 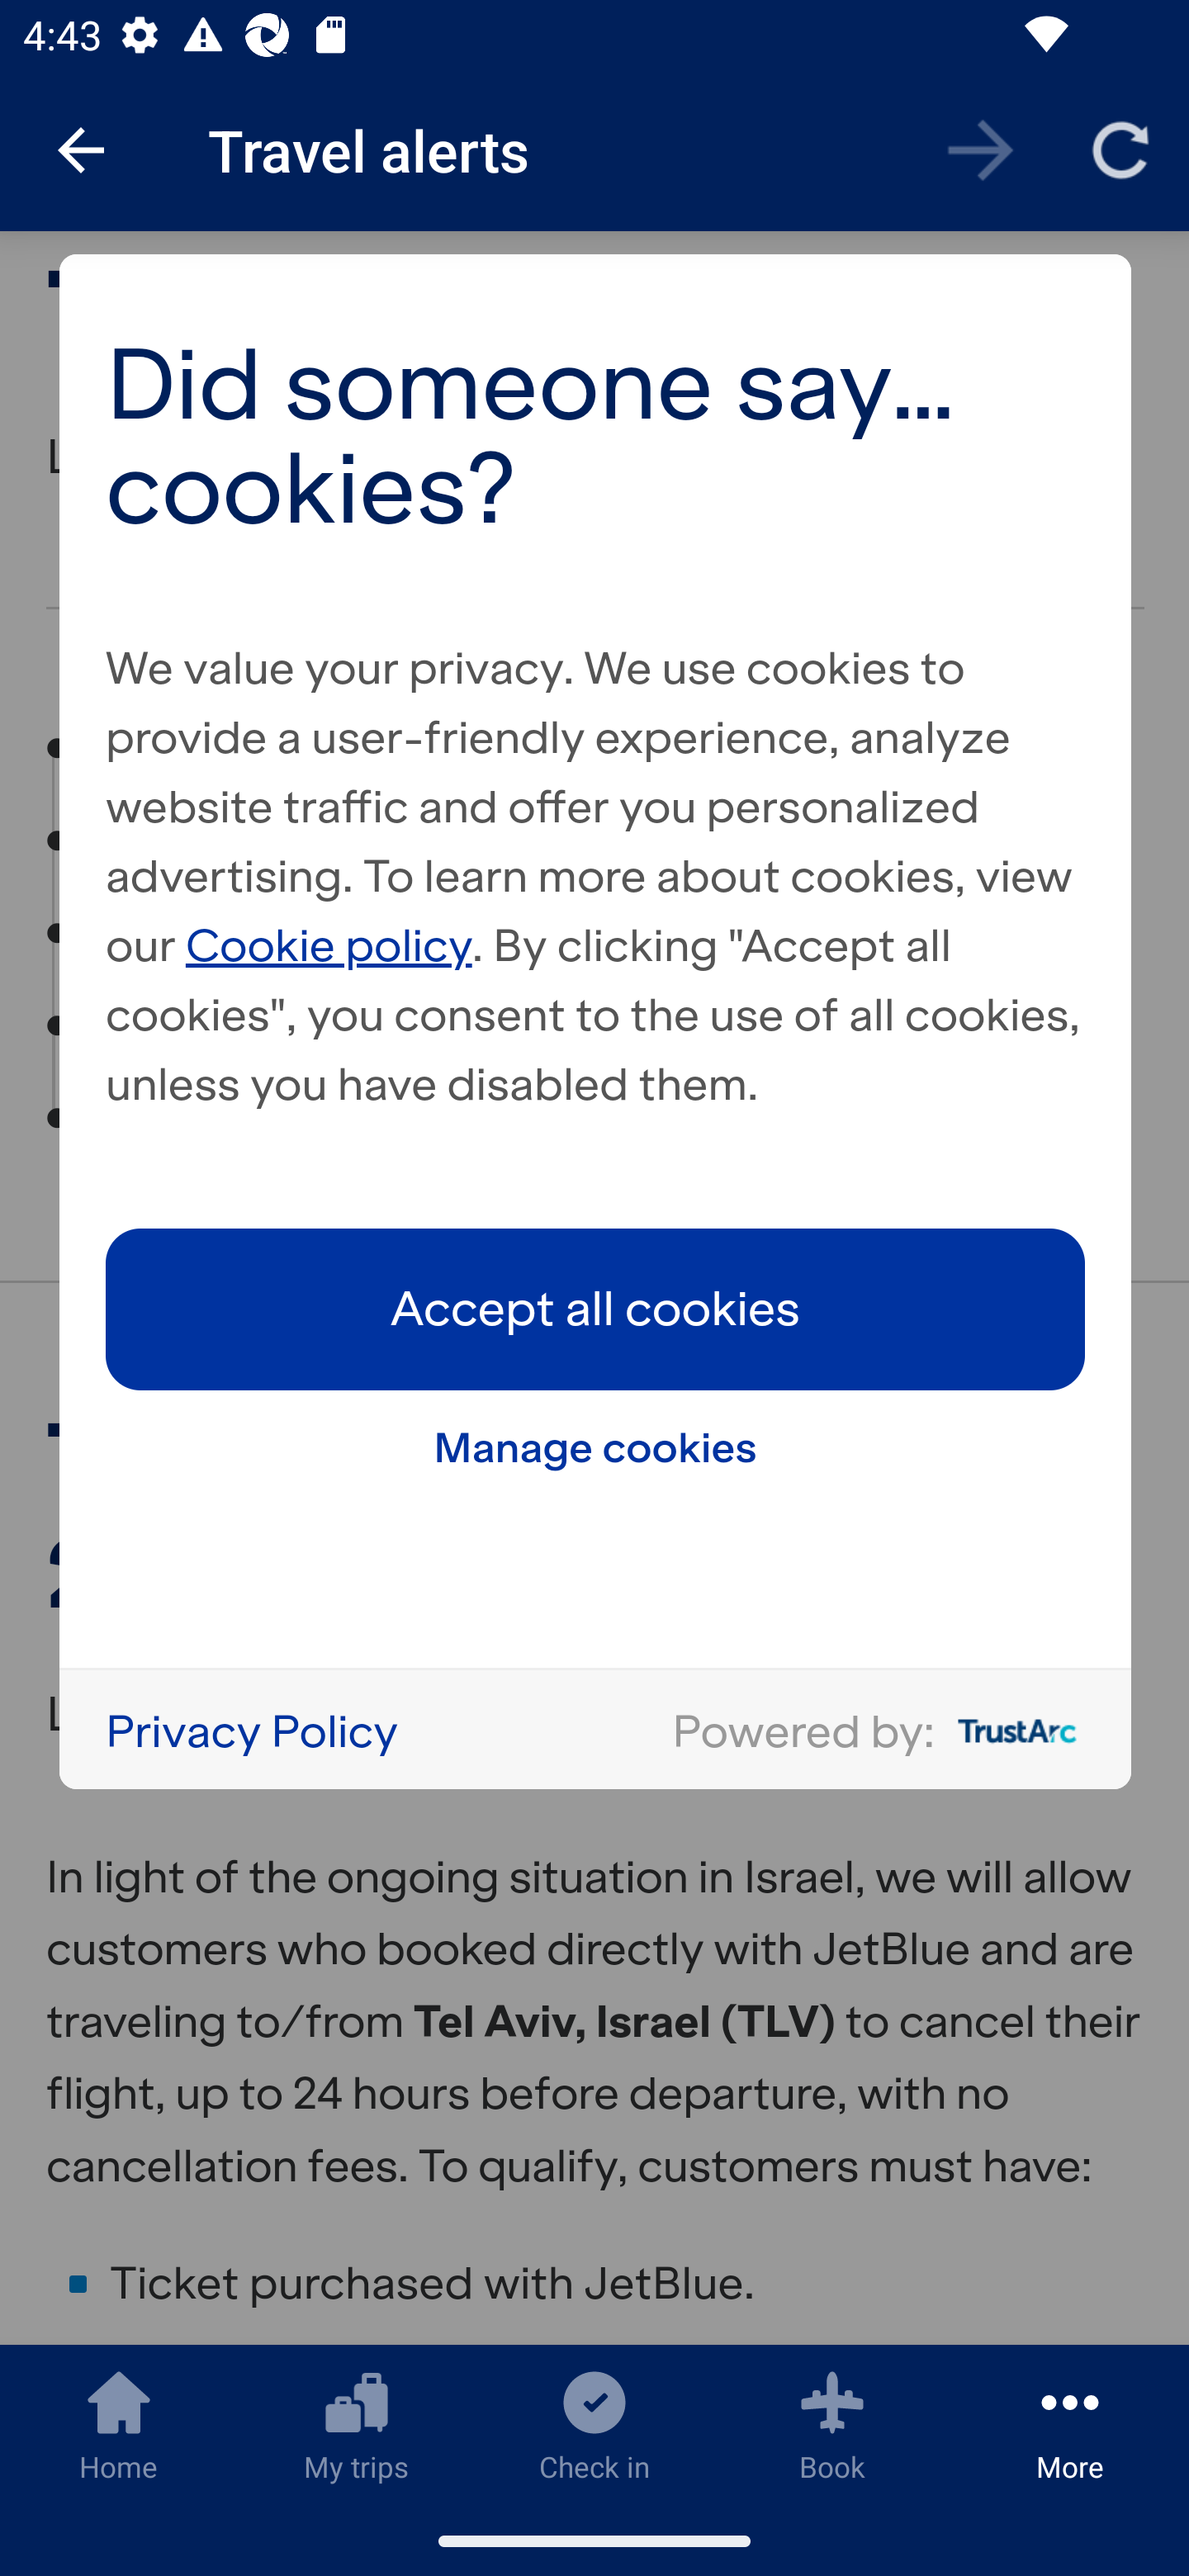 I want to click on Tel Aviv, Israel Fee Waiver 2/1/24 - 4/30/24, so click(x=591, y=748).